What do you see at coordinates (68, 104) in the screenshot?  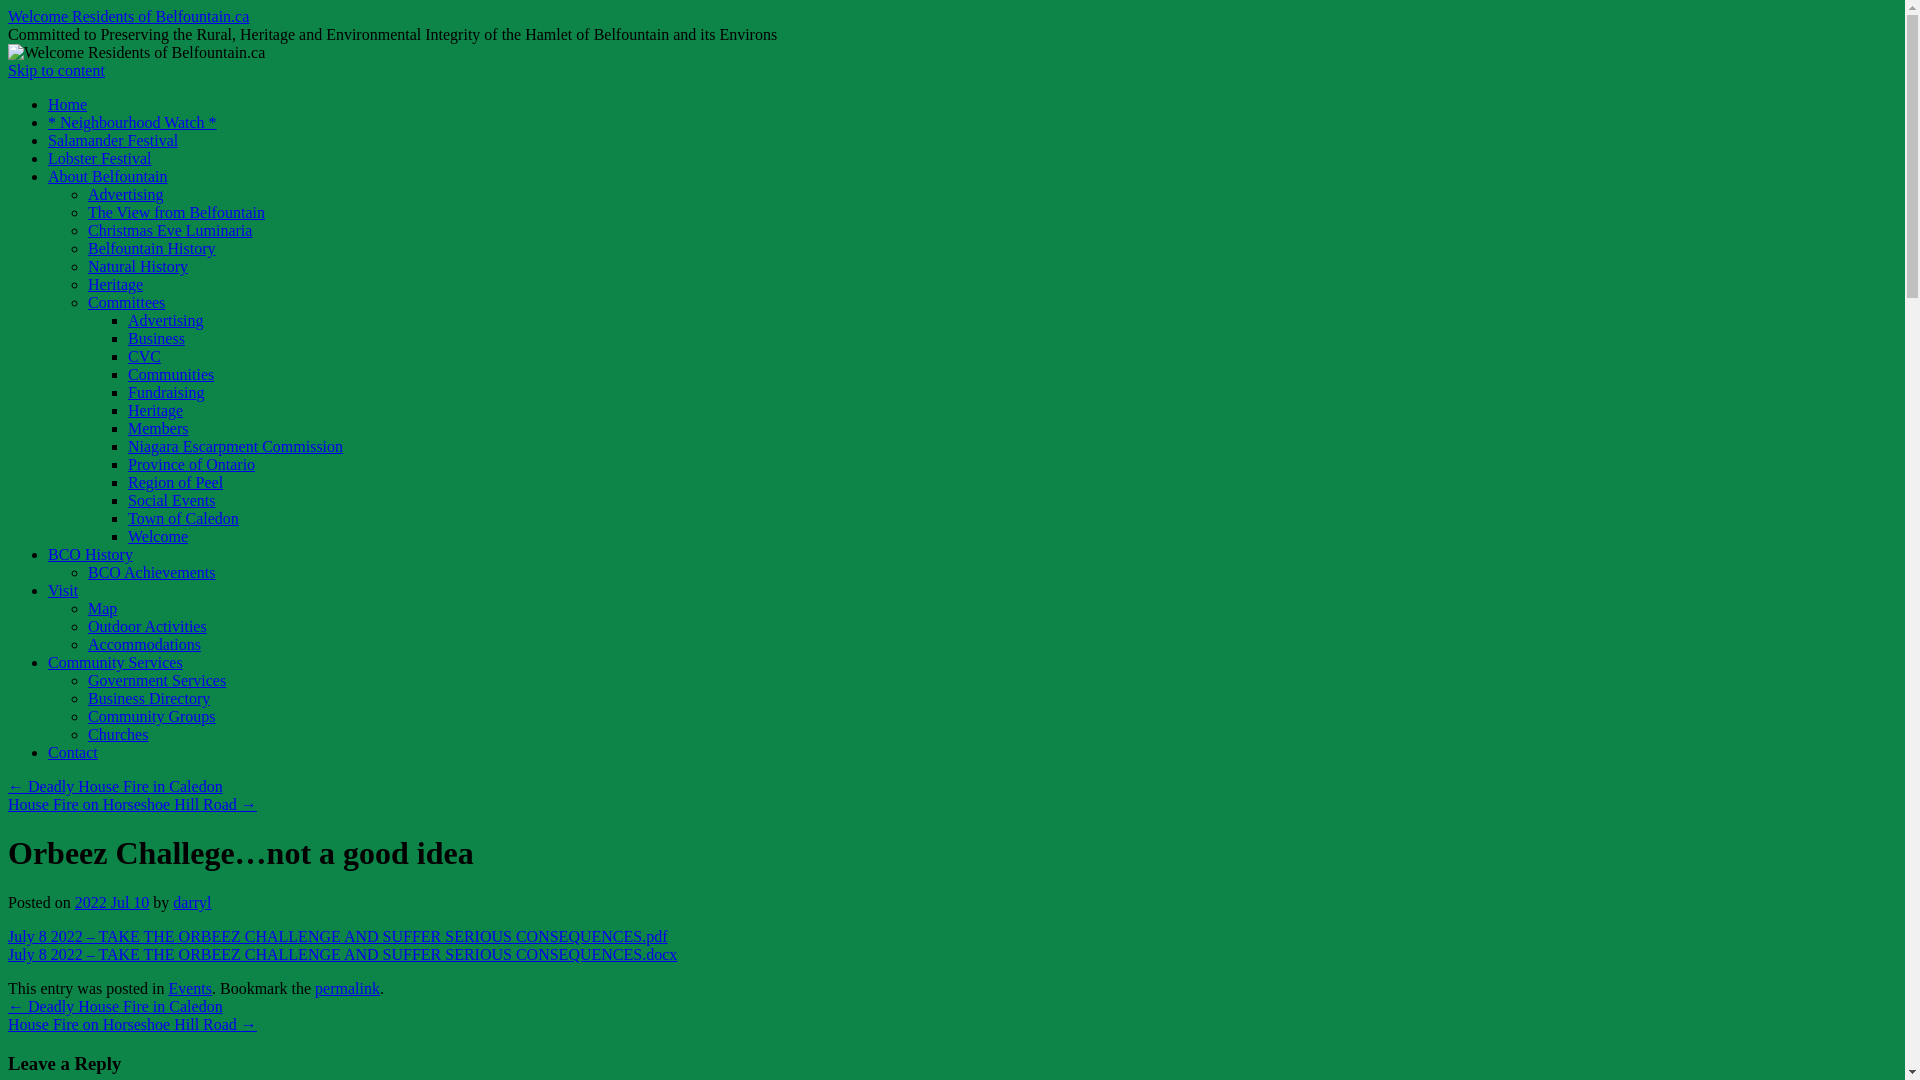 I see `Home` at bounding box center [68, 104].